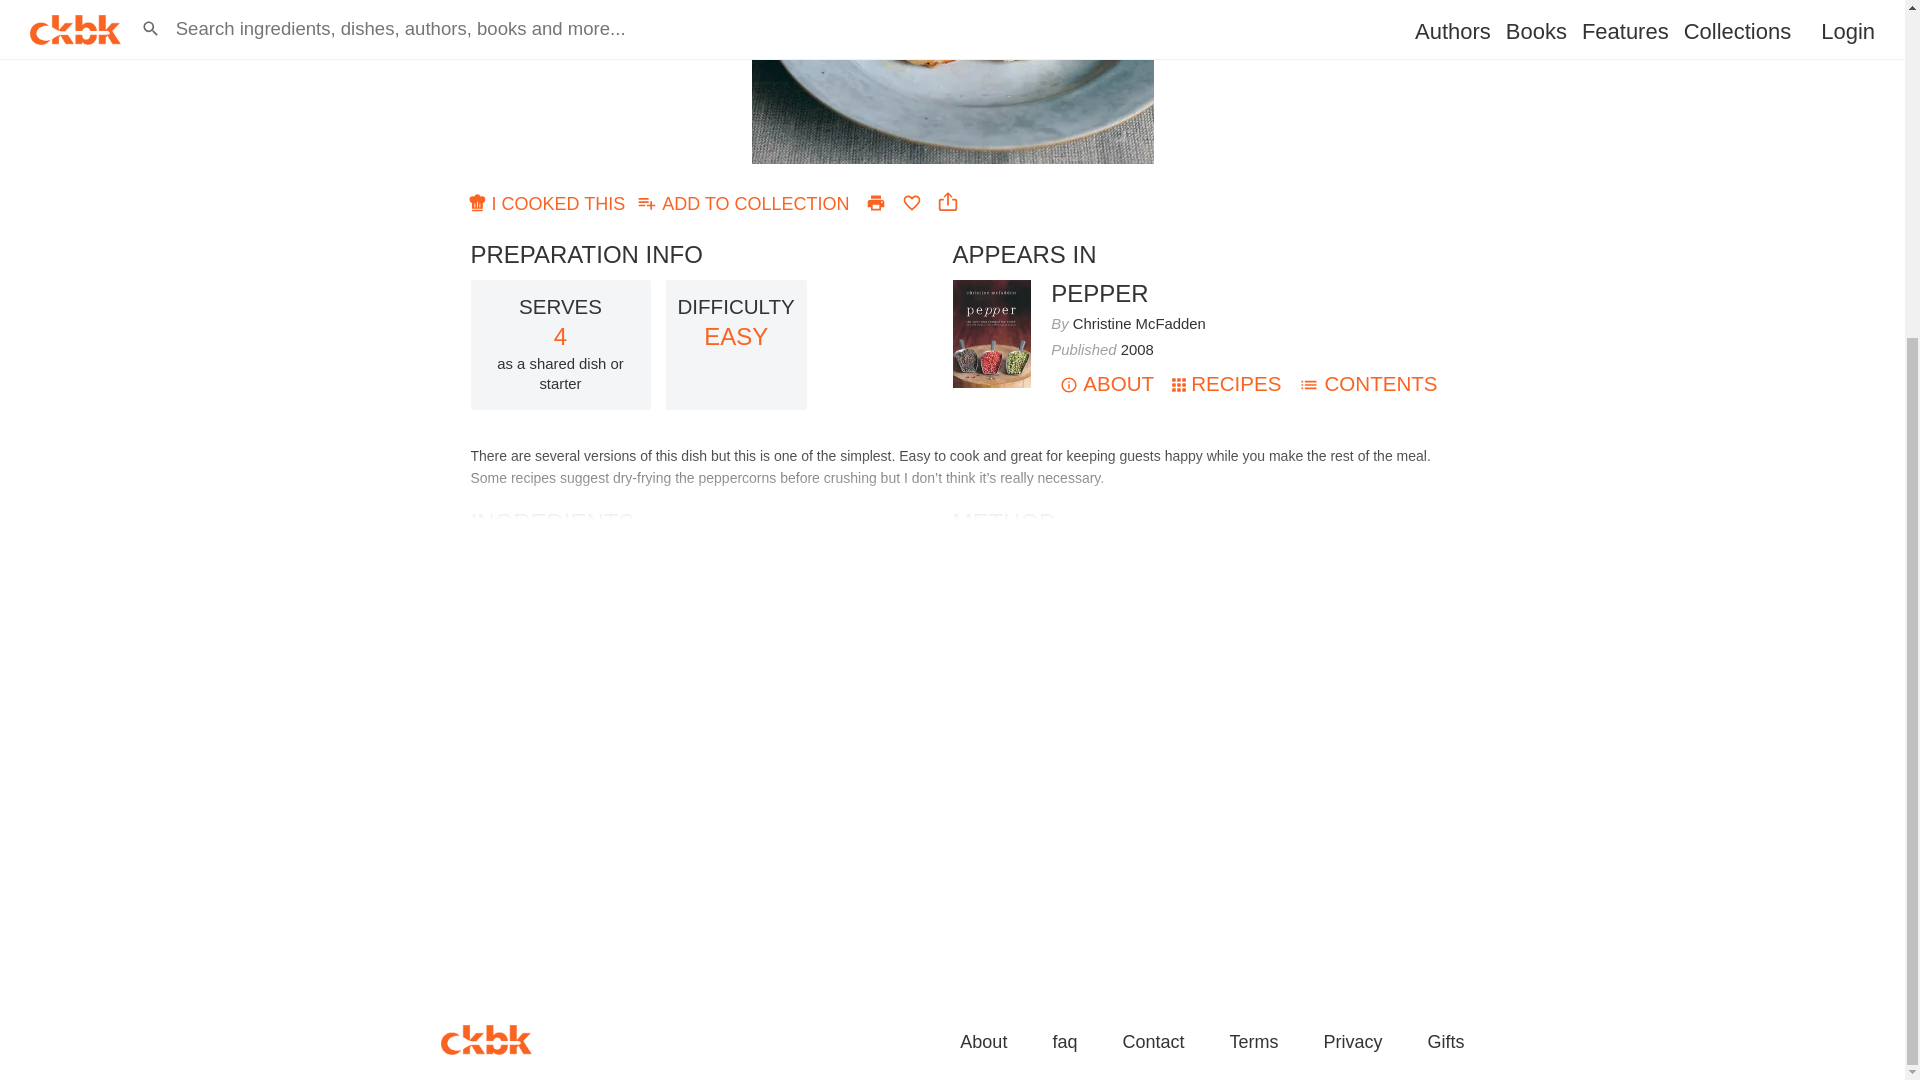  What do you see at coordinates (1253, 1043) in the screenshot?
I see `Terms` at bounding box center [1253, 1043].